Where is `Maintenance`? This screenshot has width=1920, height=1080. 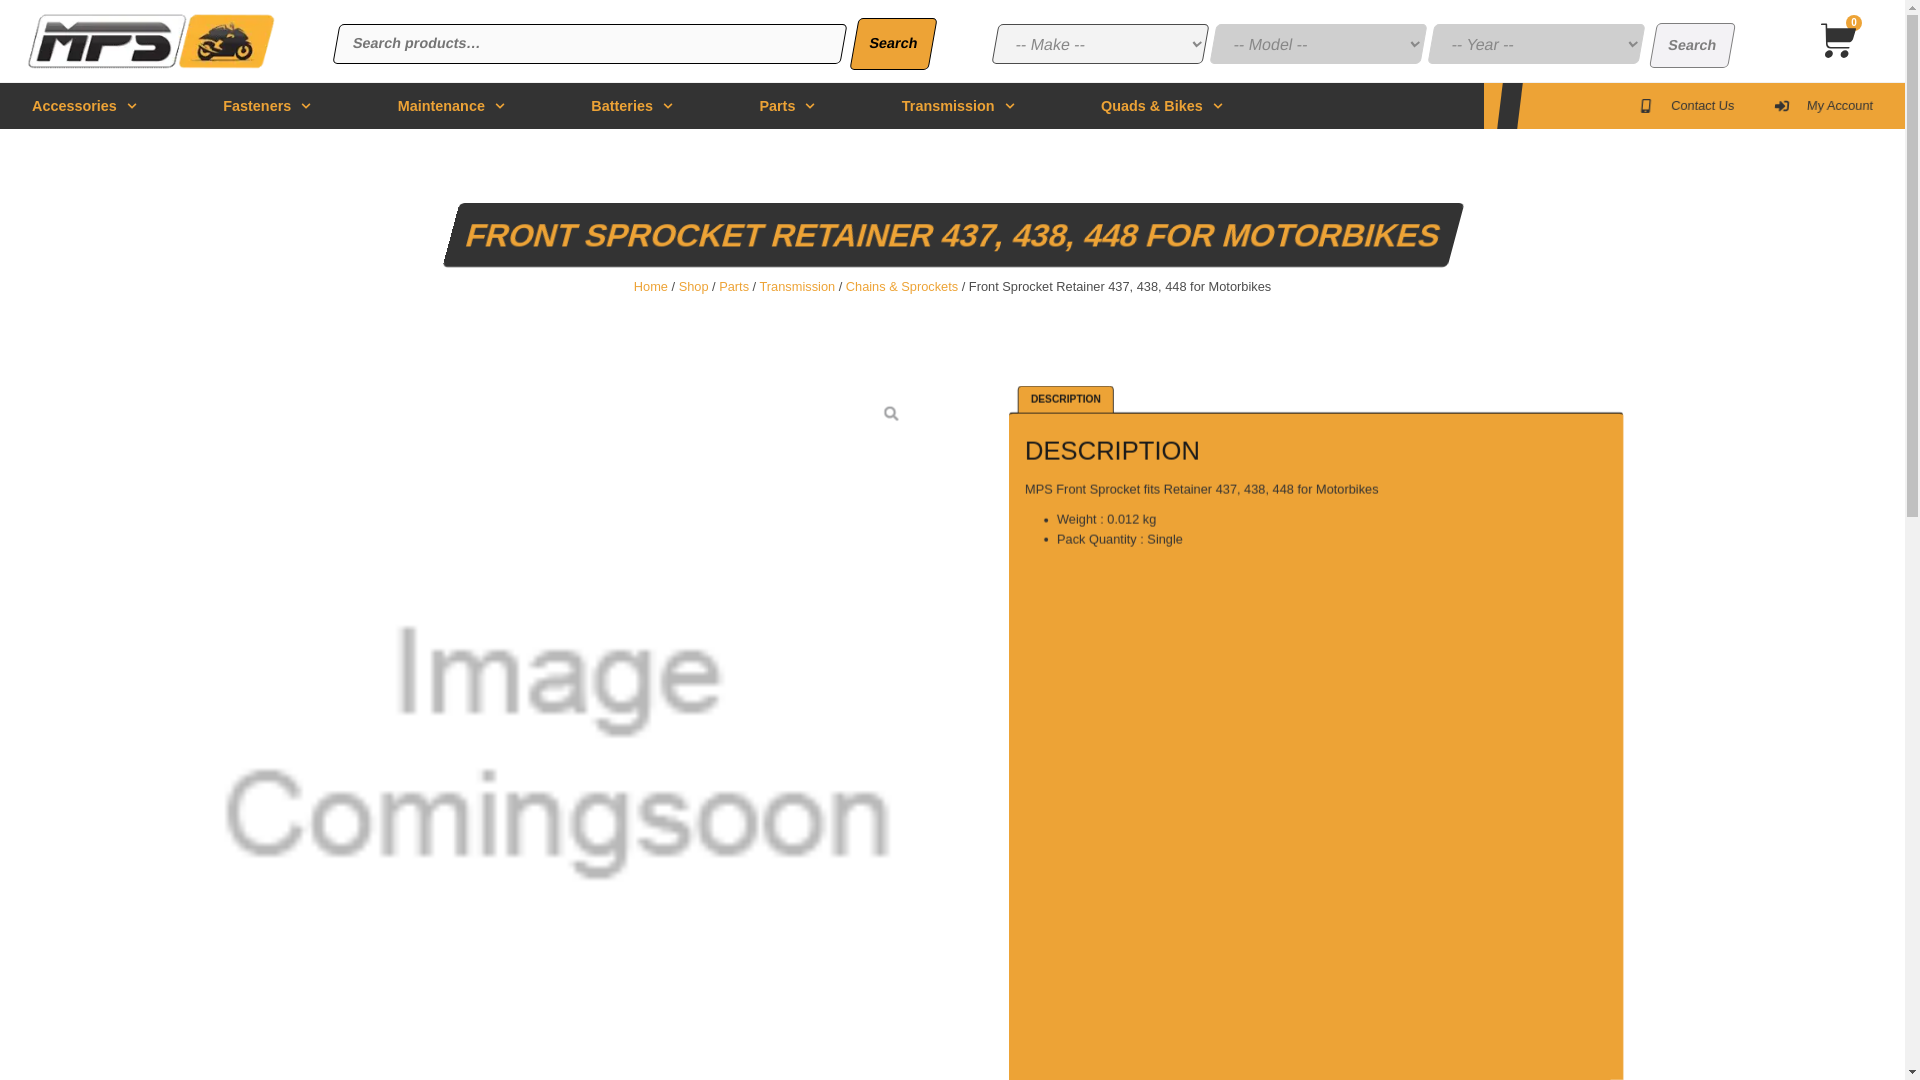 Maintenance is located at coordinates (450, 106).